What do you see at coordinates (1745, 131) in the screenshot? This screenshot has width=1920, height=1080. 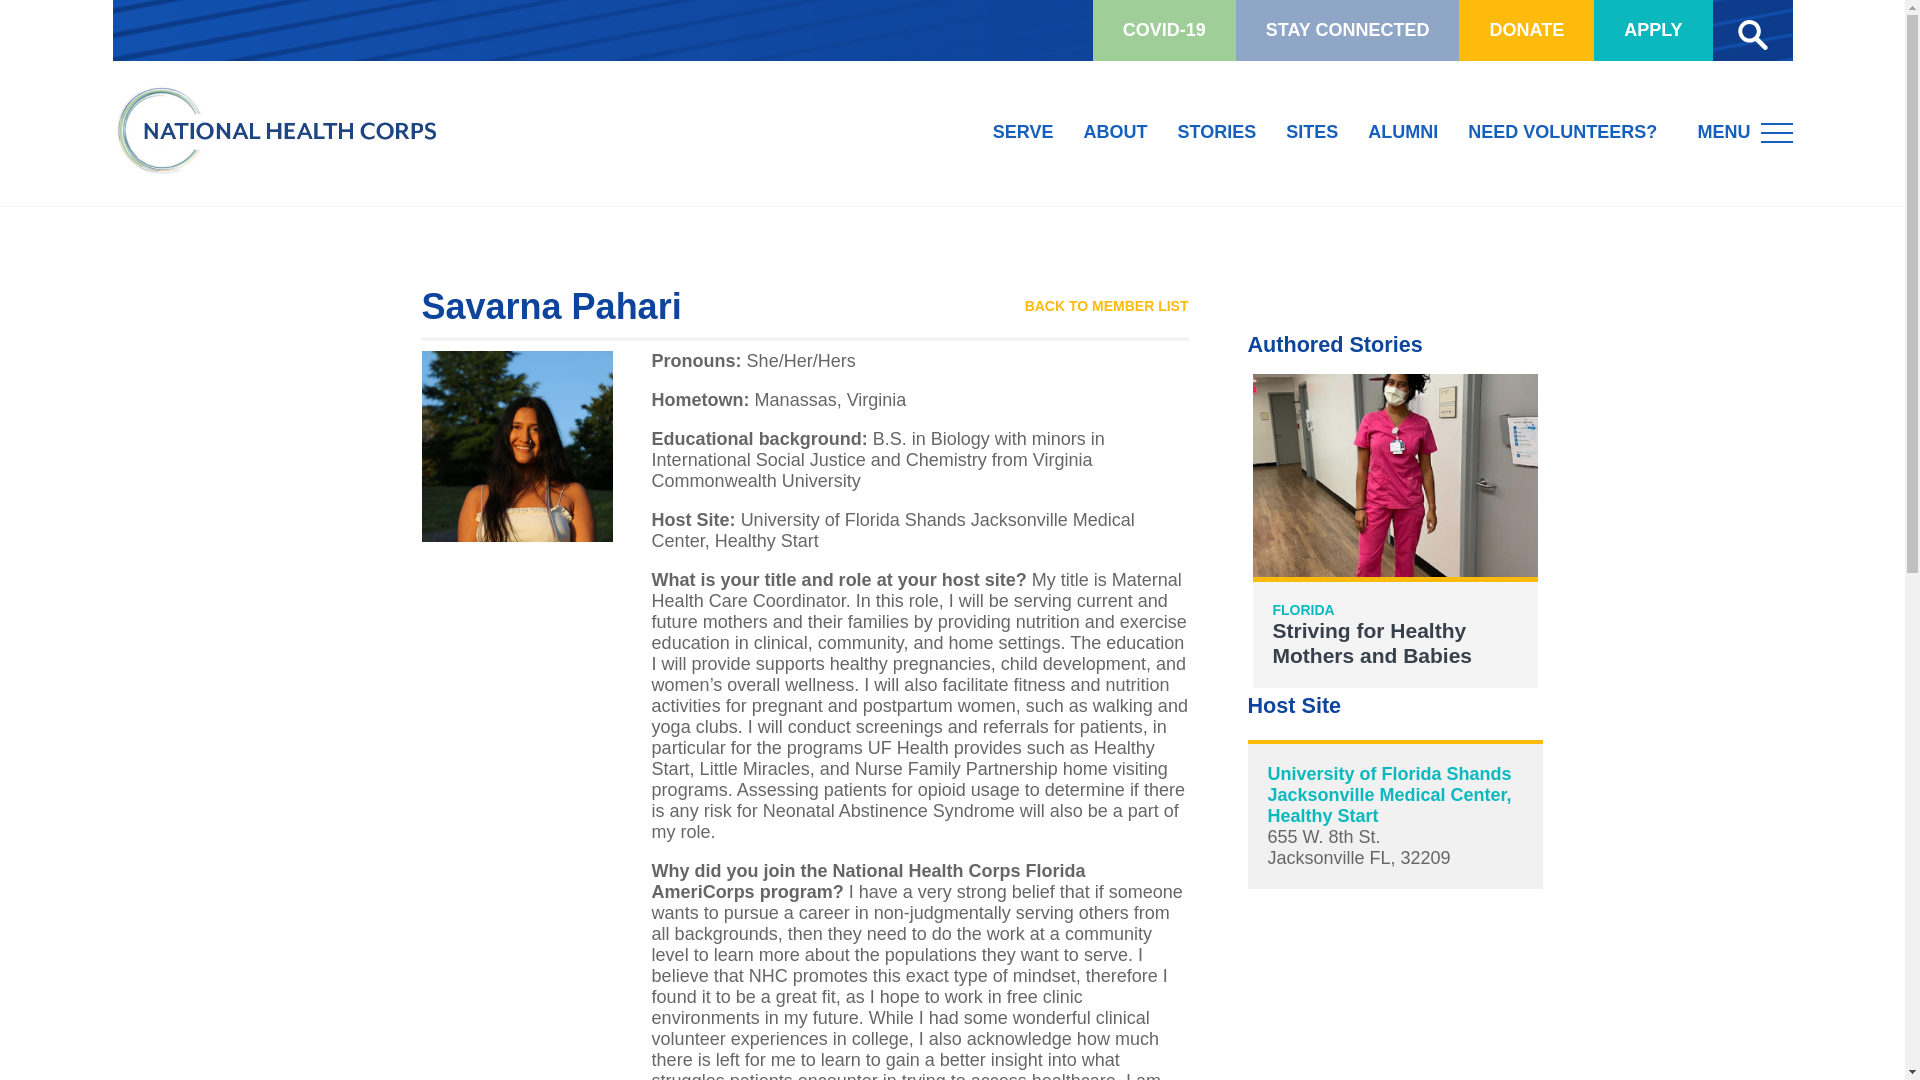 I see `MENU` at bounding box center [1745, 131].